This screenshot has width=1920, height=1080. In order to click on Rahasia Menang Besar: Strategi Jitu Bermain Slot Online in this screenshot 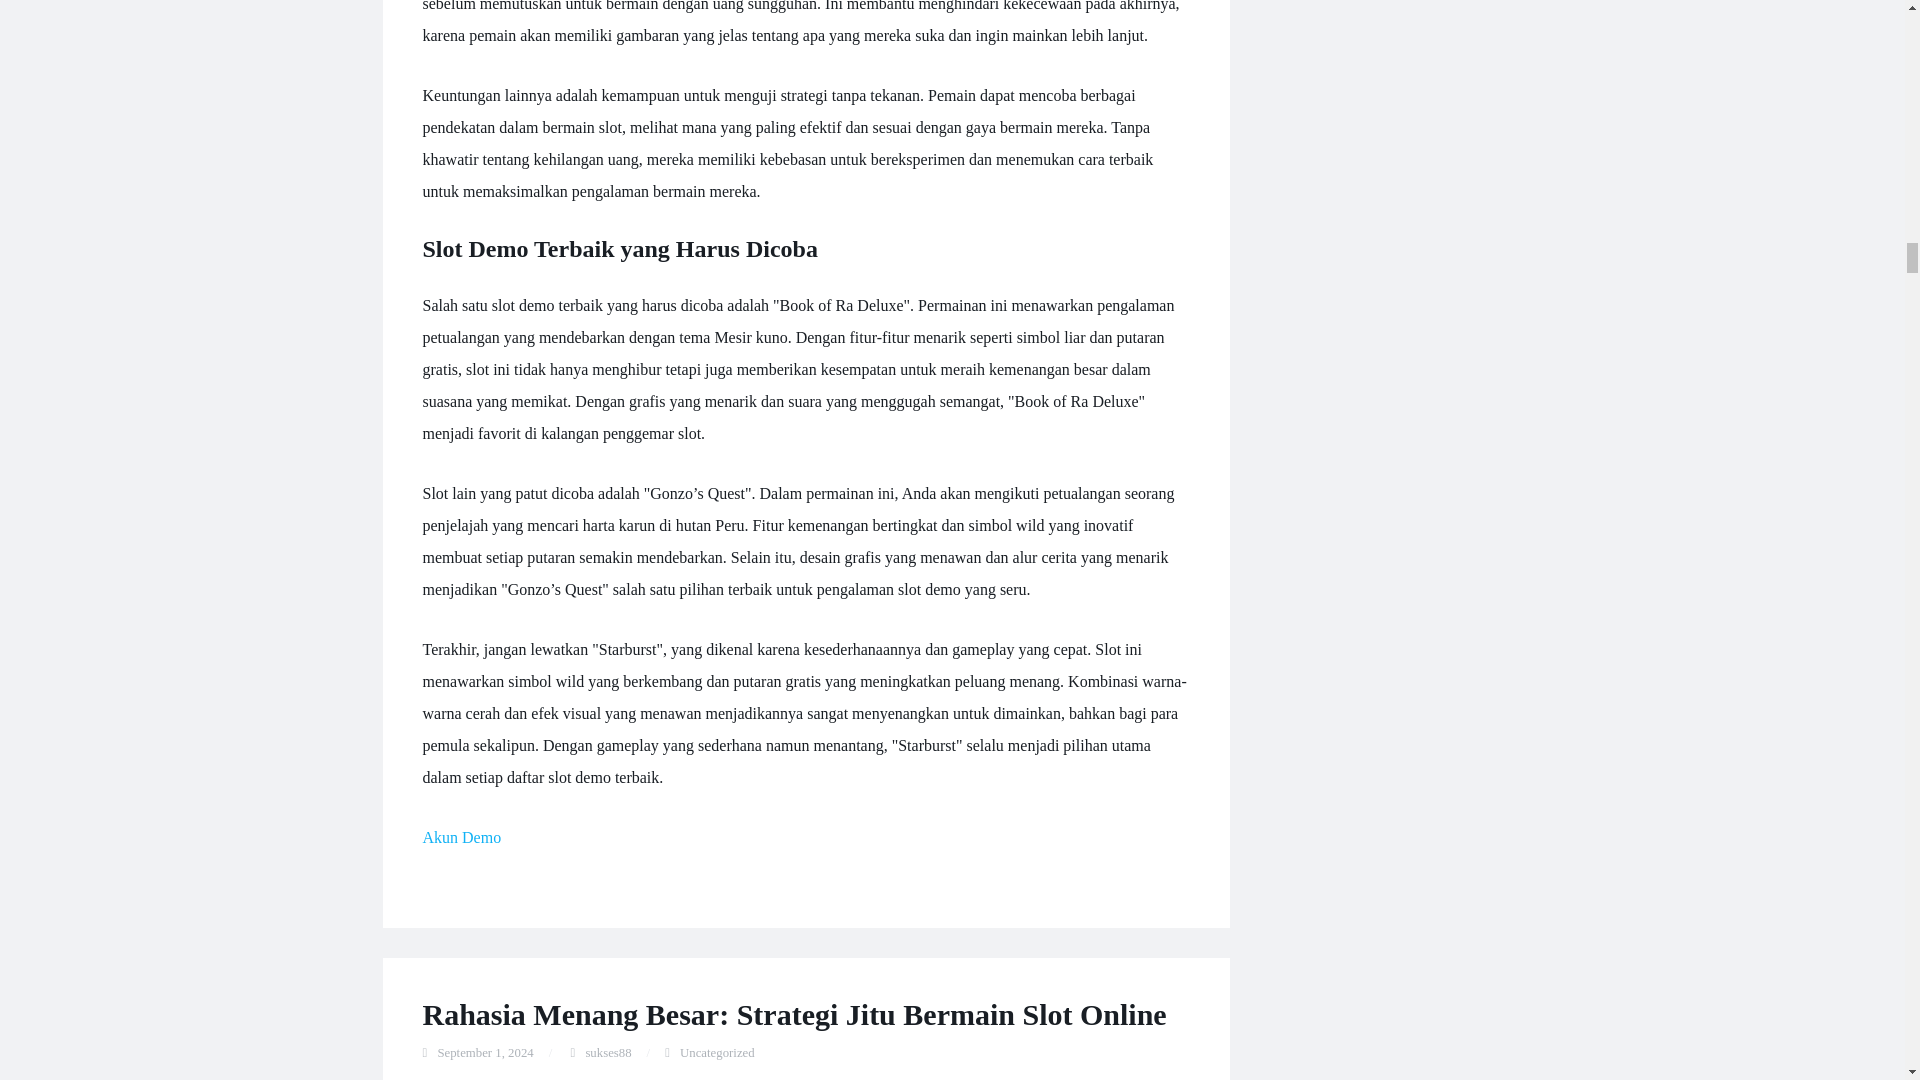, I will do `click(794, 1014)`.